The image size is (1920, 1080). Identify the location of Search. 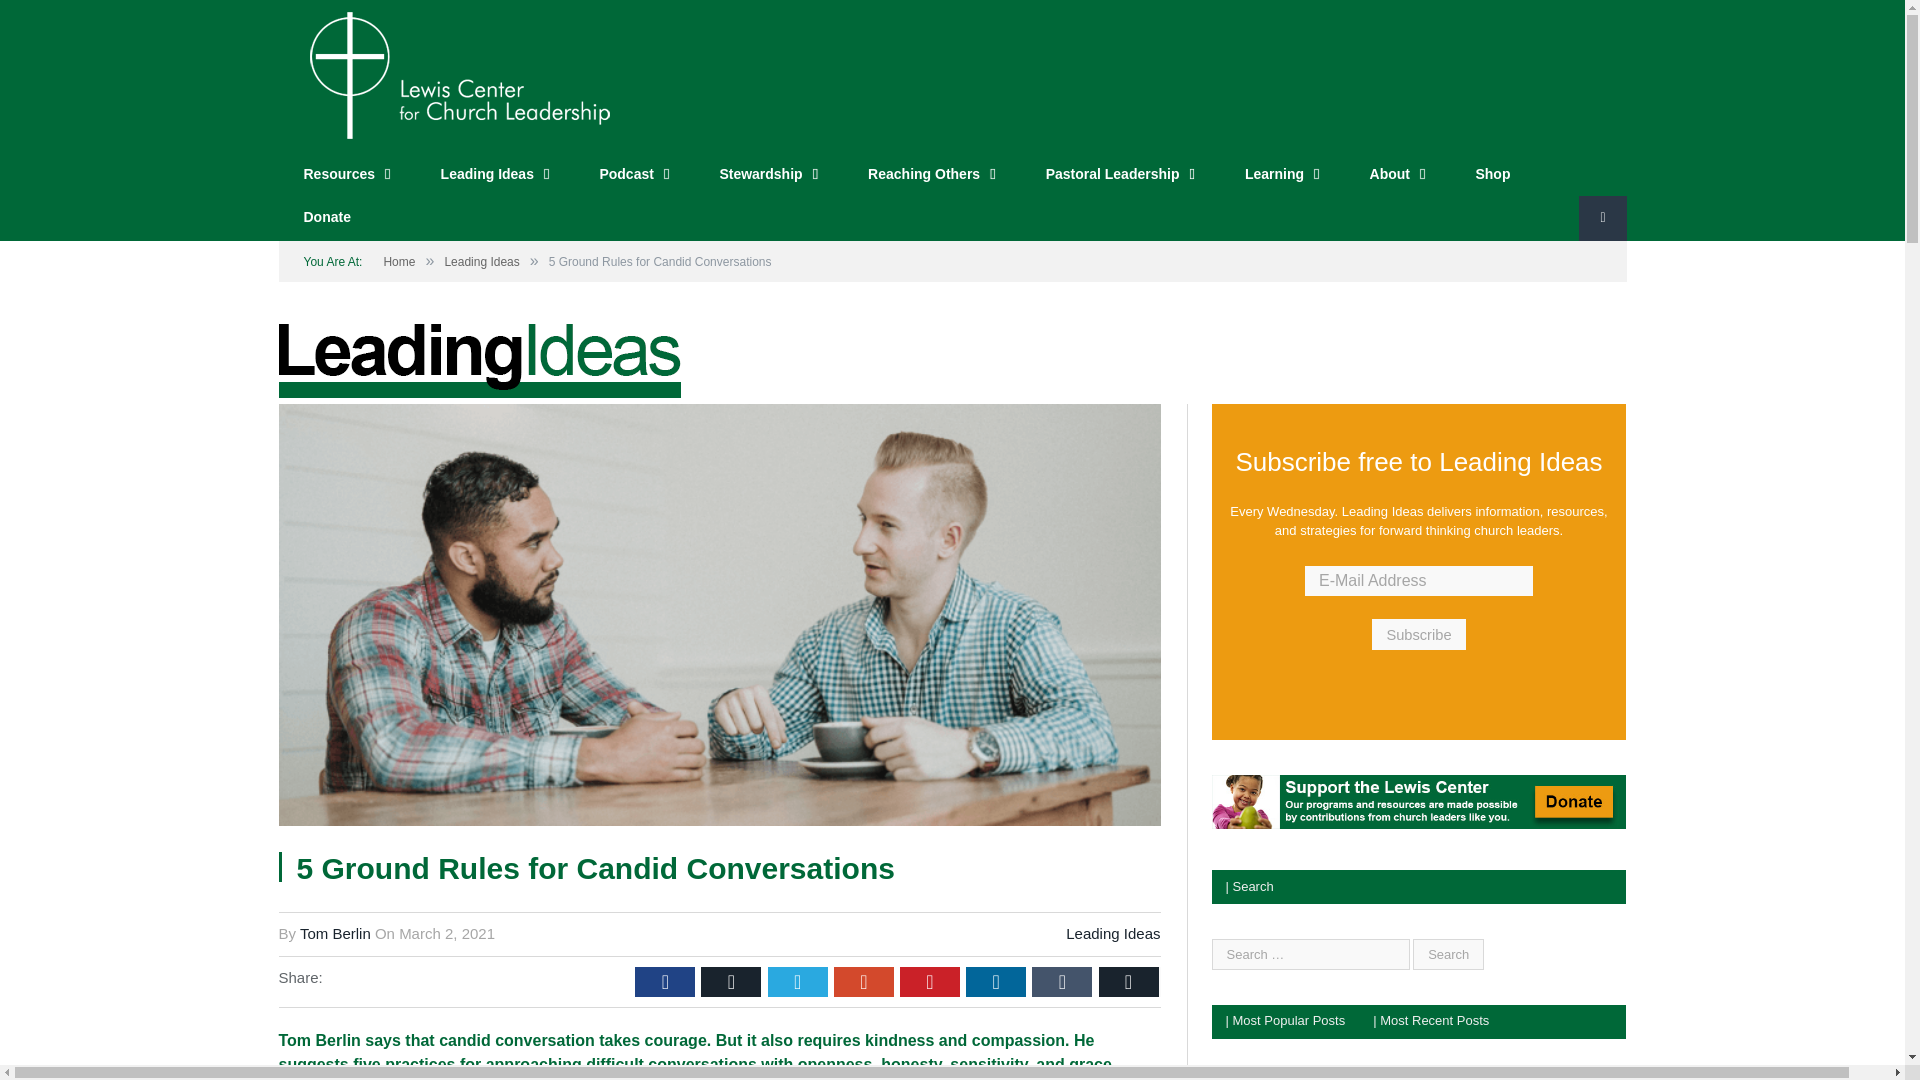
(1448, 954).